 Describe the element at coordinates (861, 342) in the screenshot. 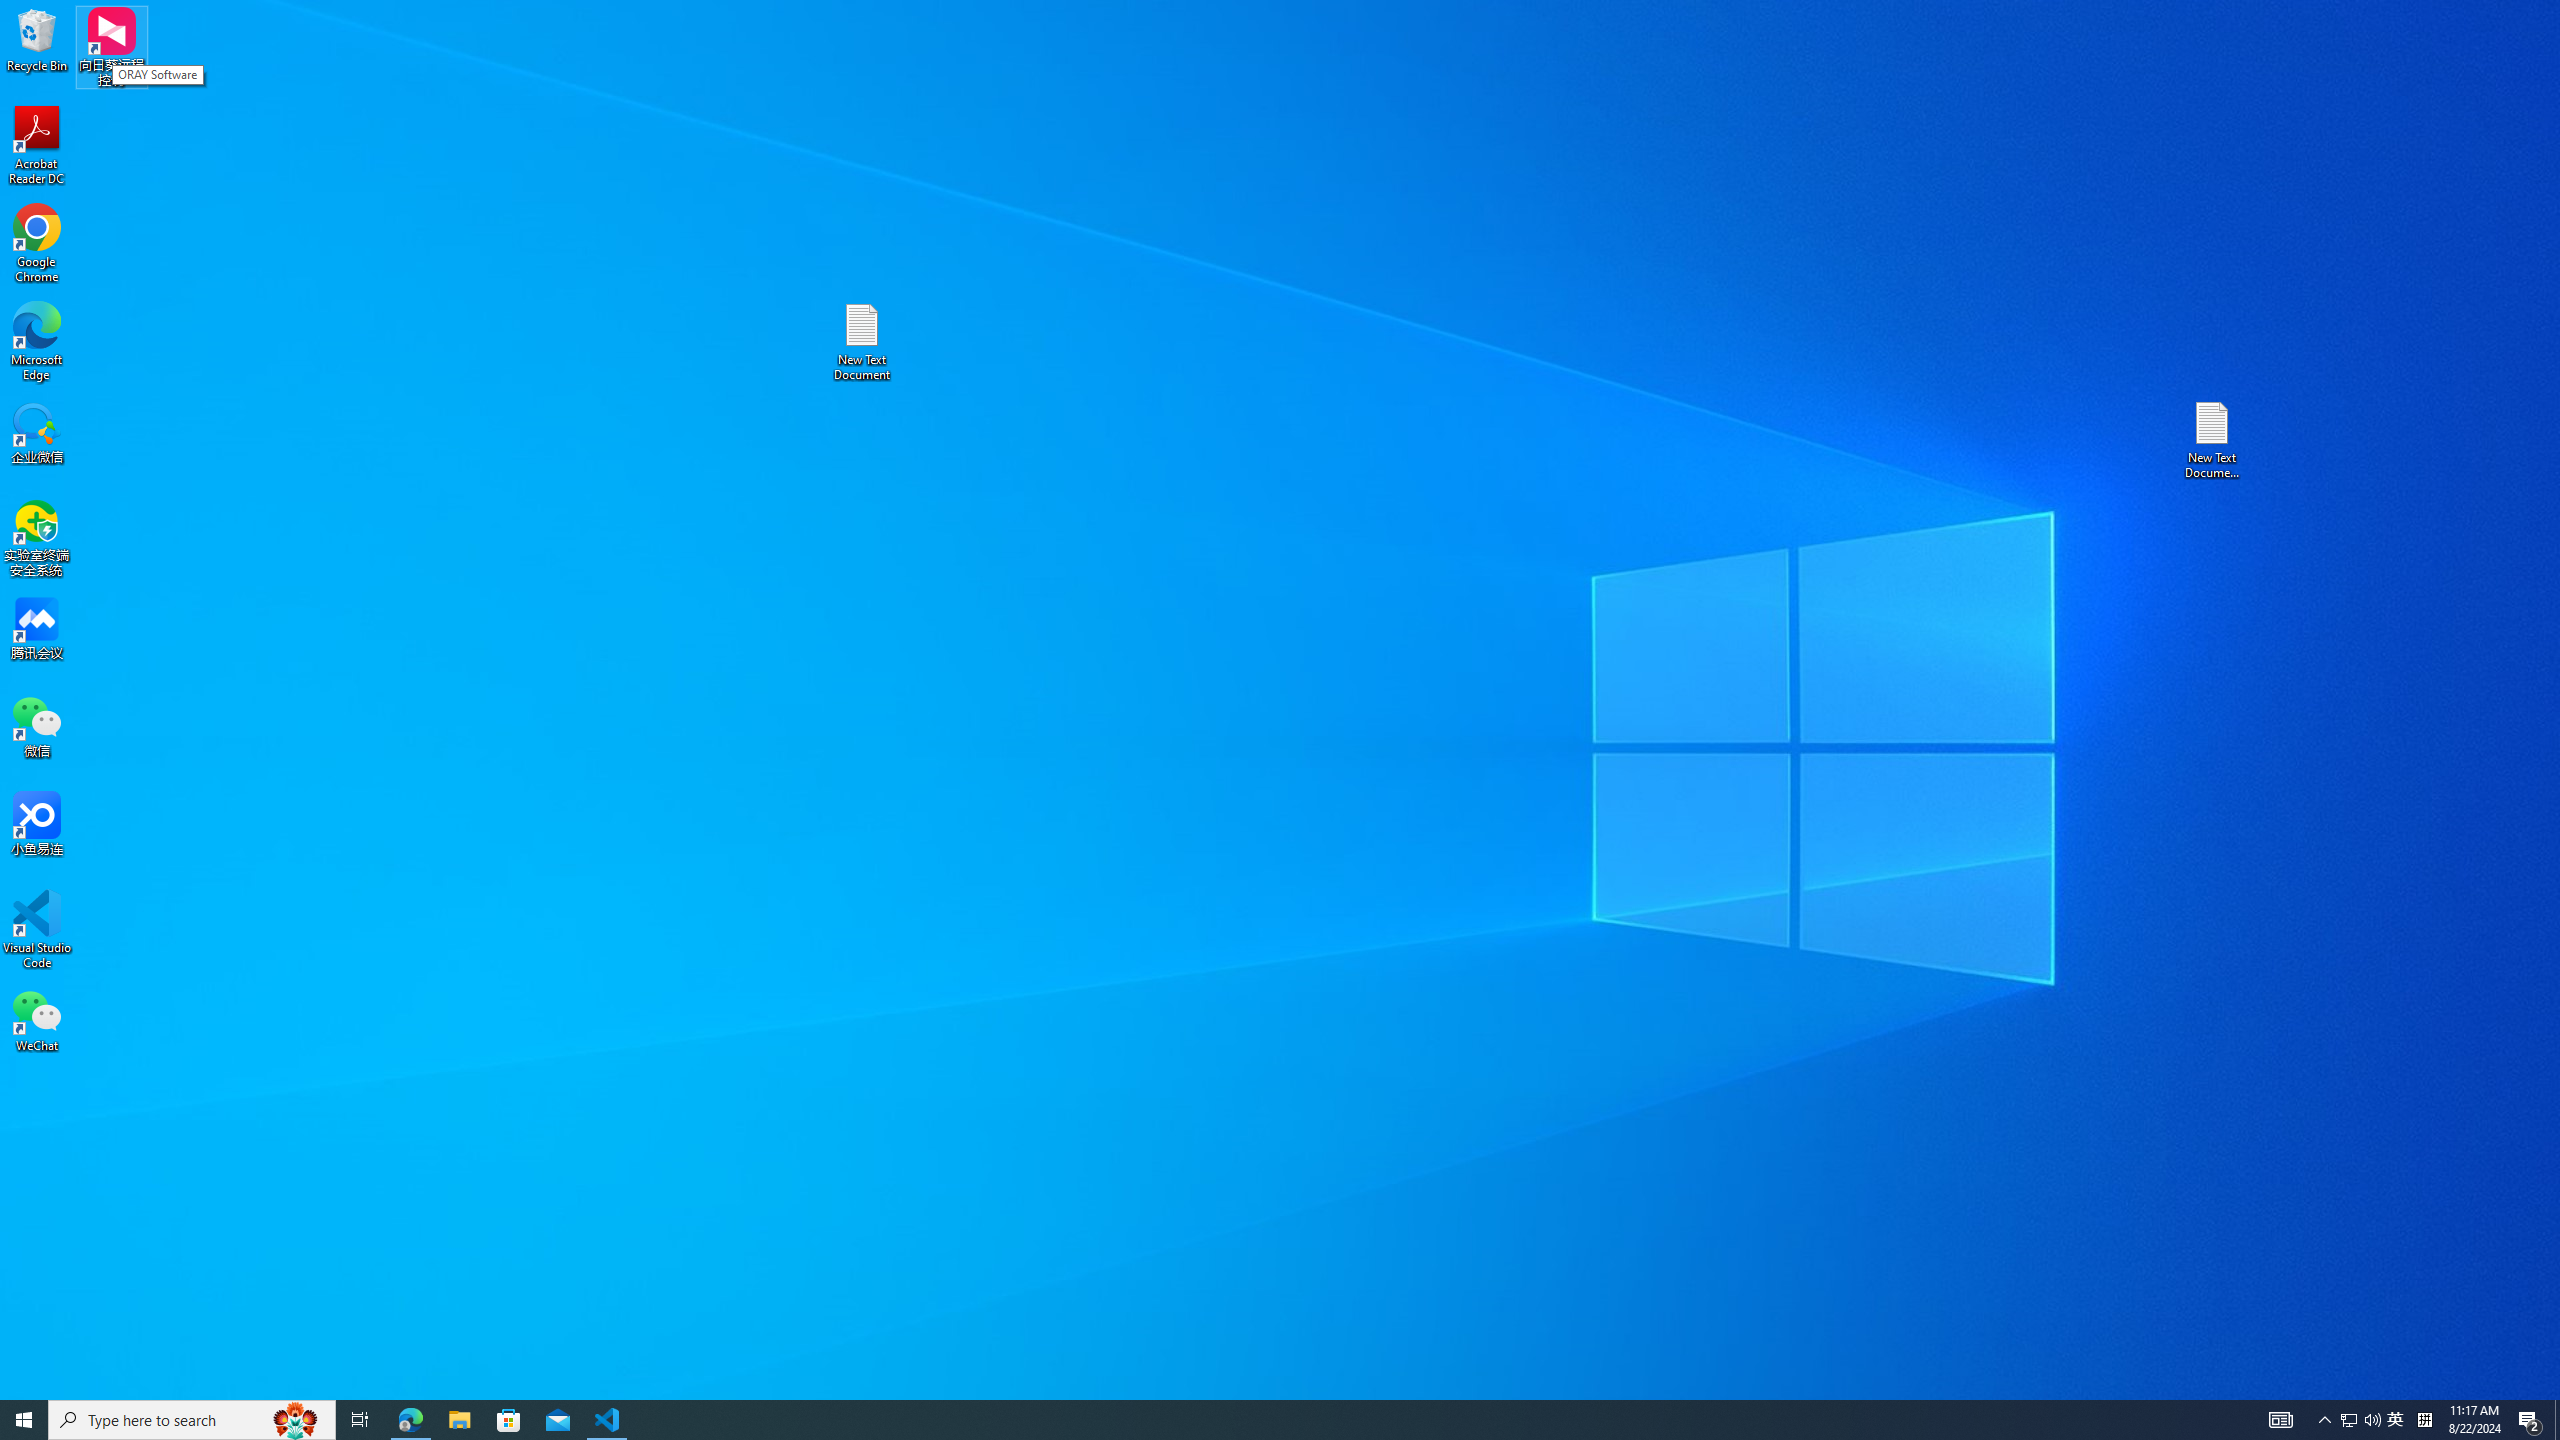

I see `New Text Document` at that location.